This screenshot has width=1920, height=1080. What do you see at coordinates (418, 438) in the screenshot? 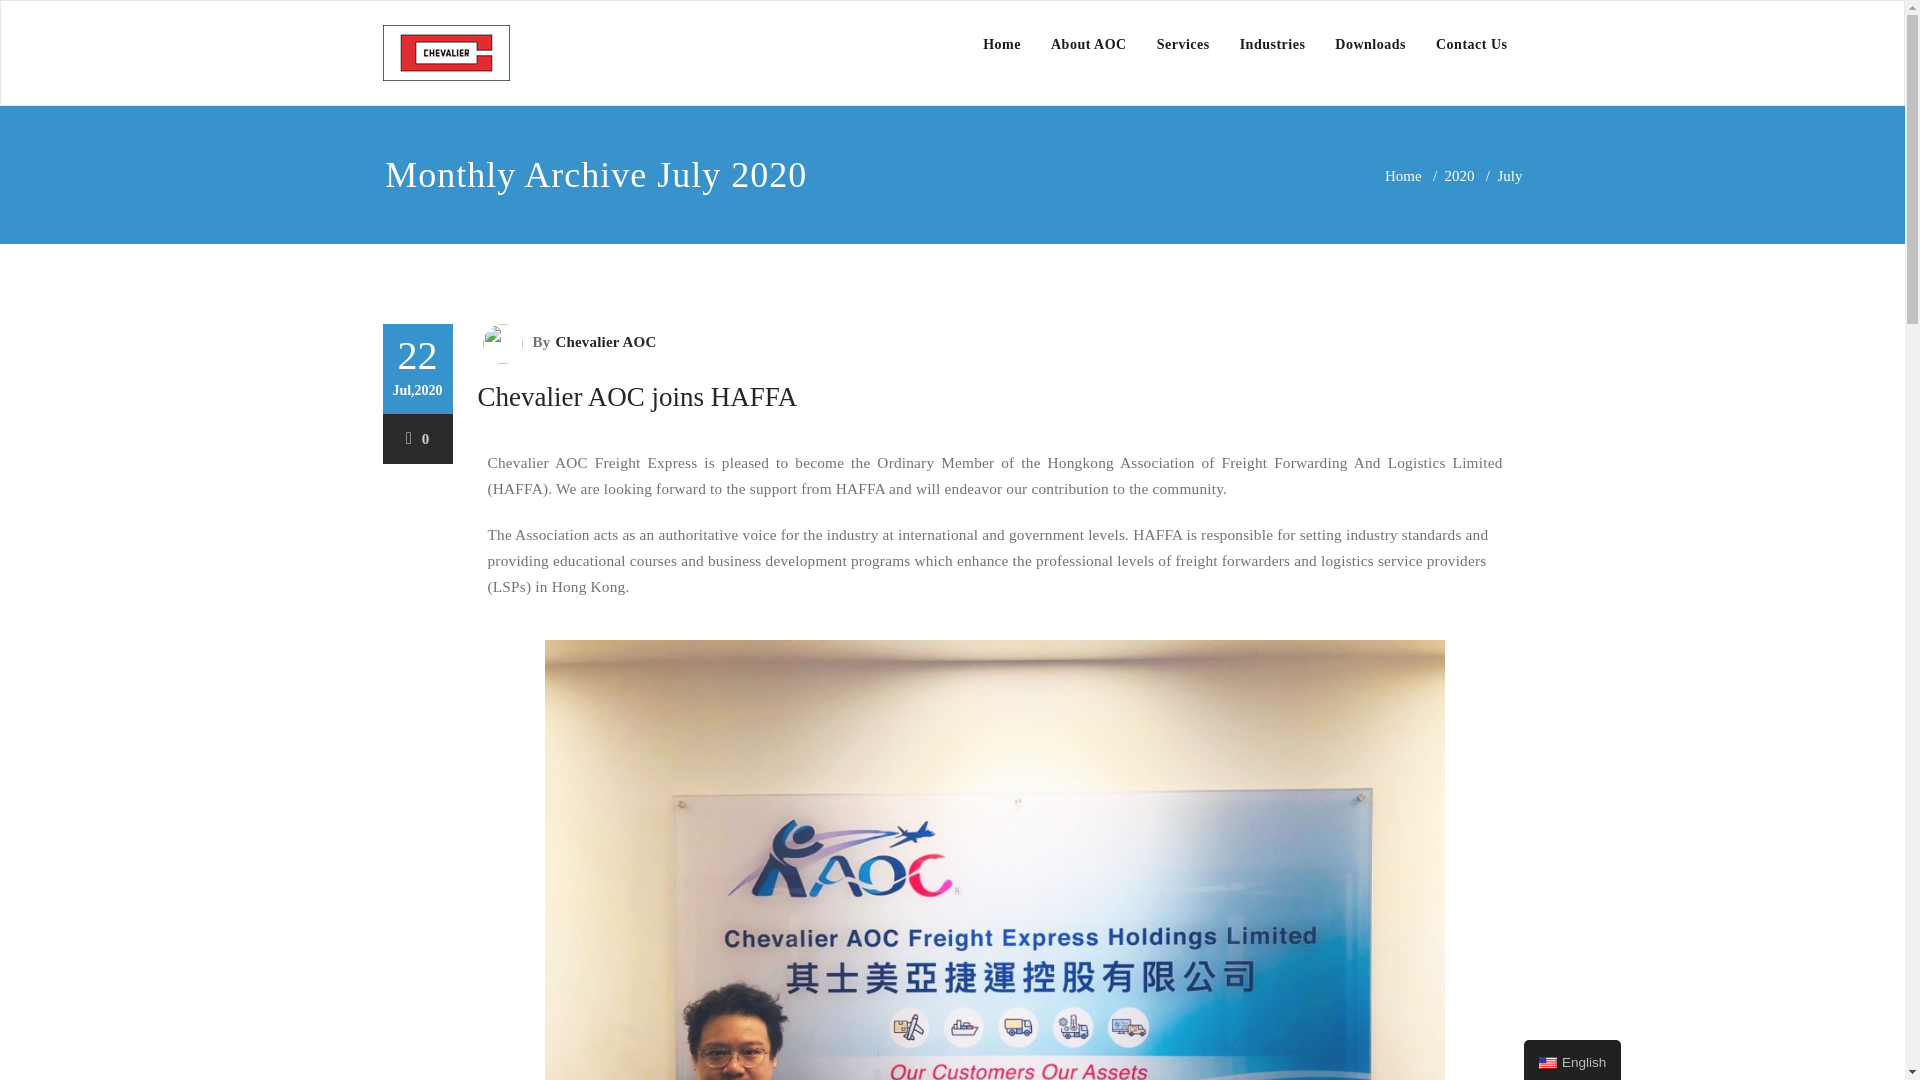
I see `0` at bounding box center [418, 438].